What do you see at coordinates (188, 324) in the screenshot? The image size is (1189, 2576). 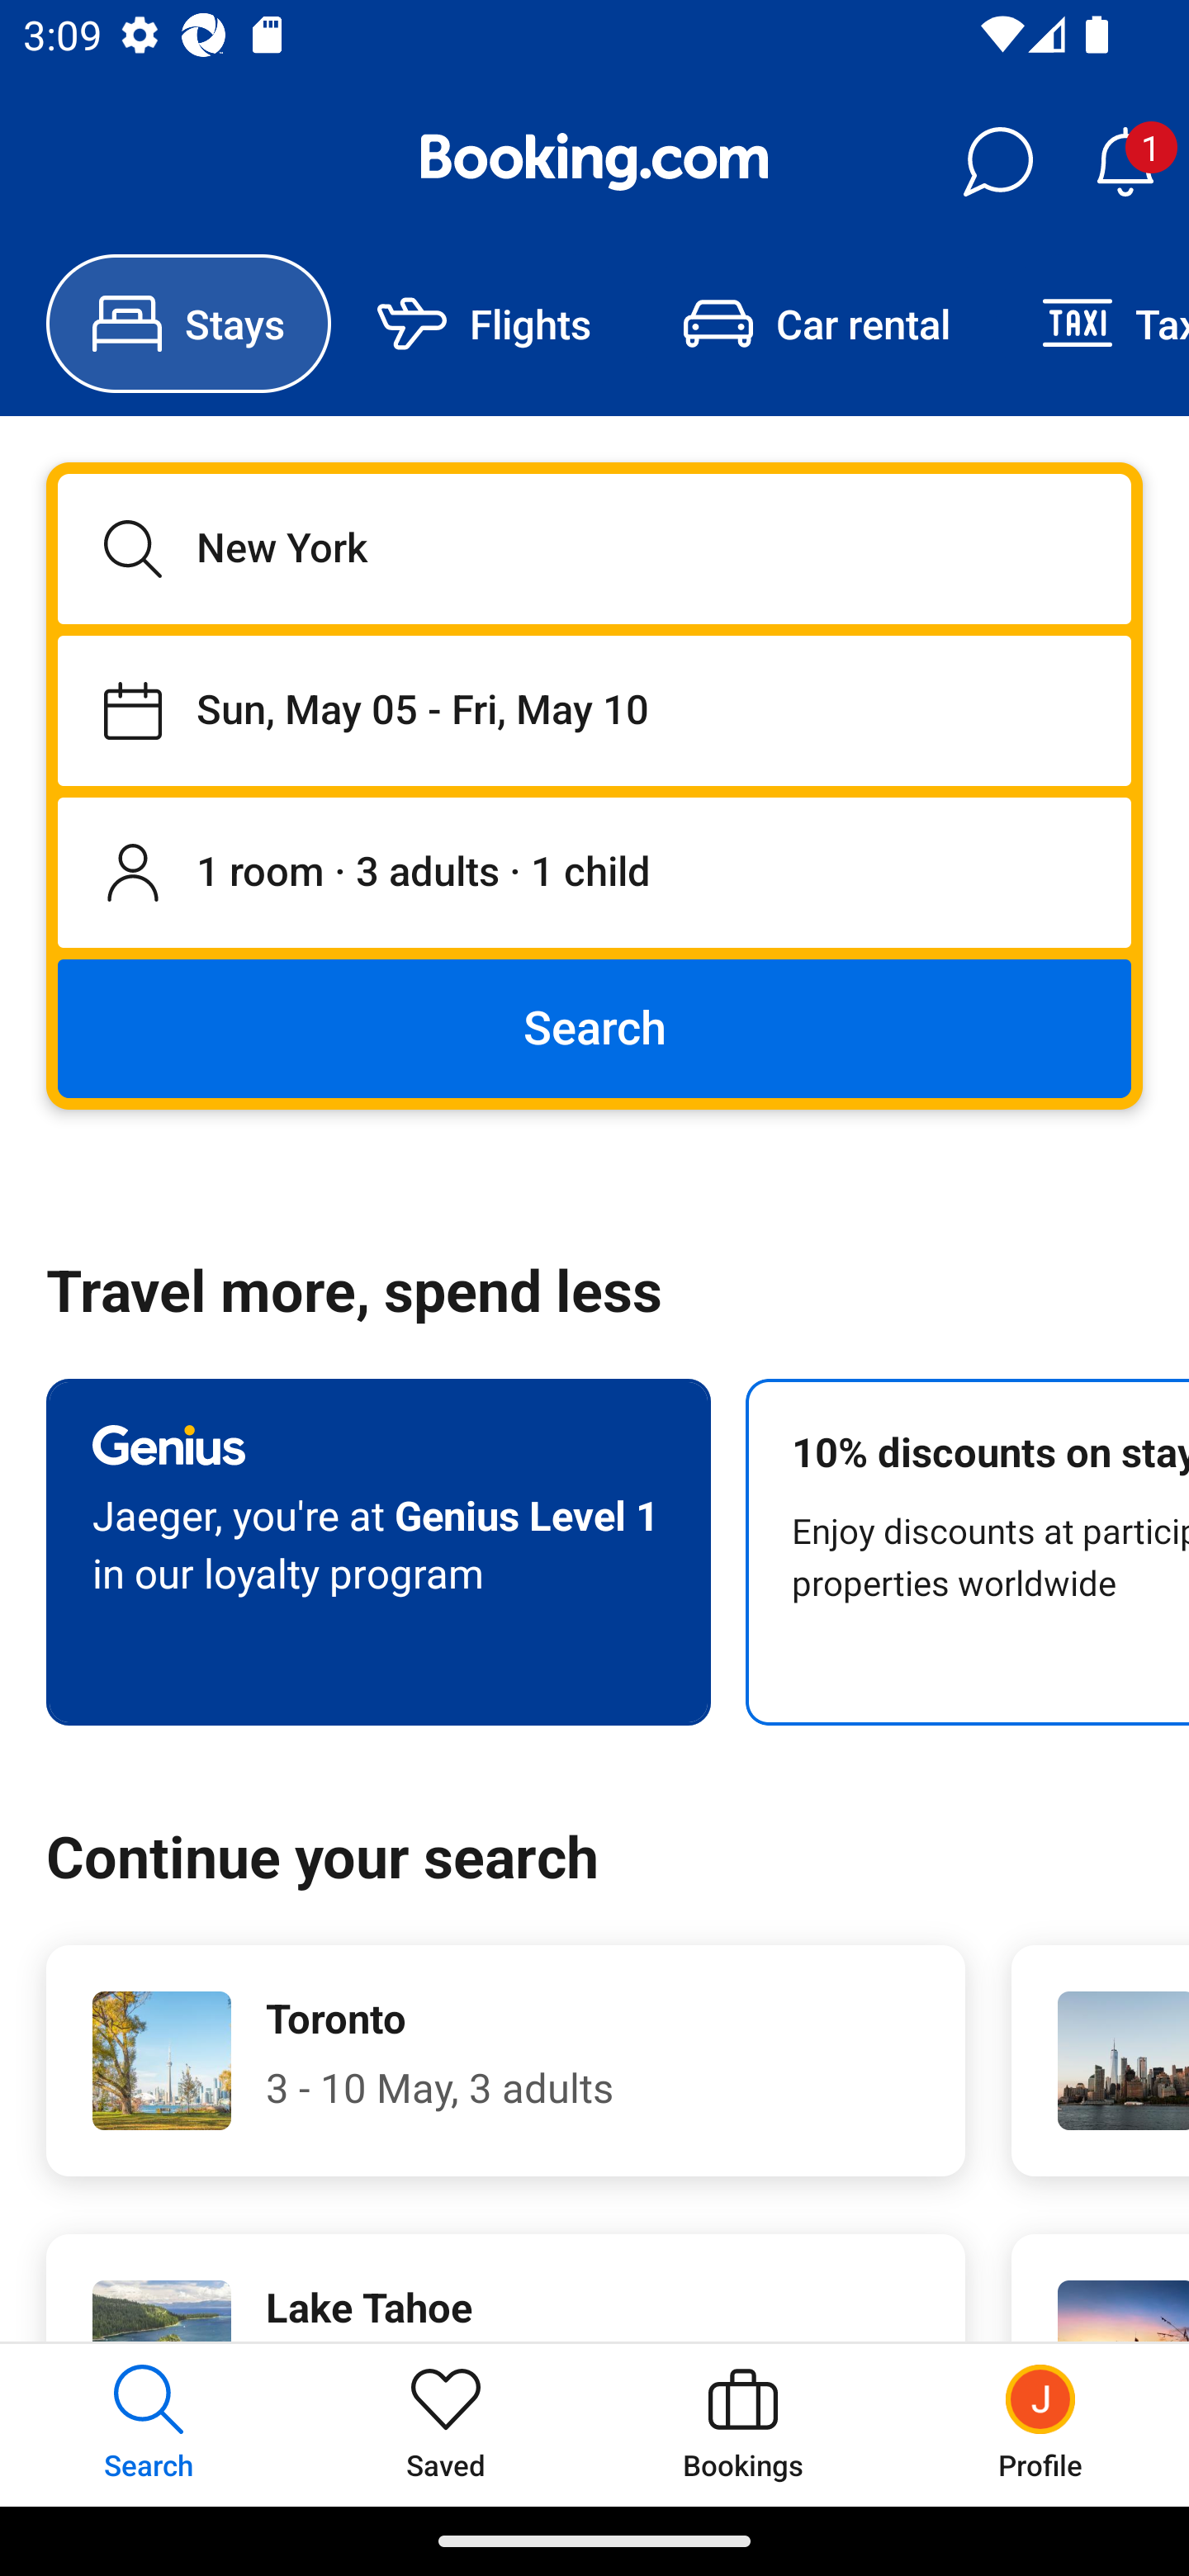 I see `Stays` at bounding box center [188, 324].